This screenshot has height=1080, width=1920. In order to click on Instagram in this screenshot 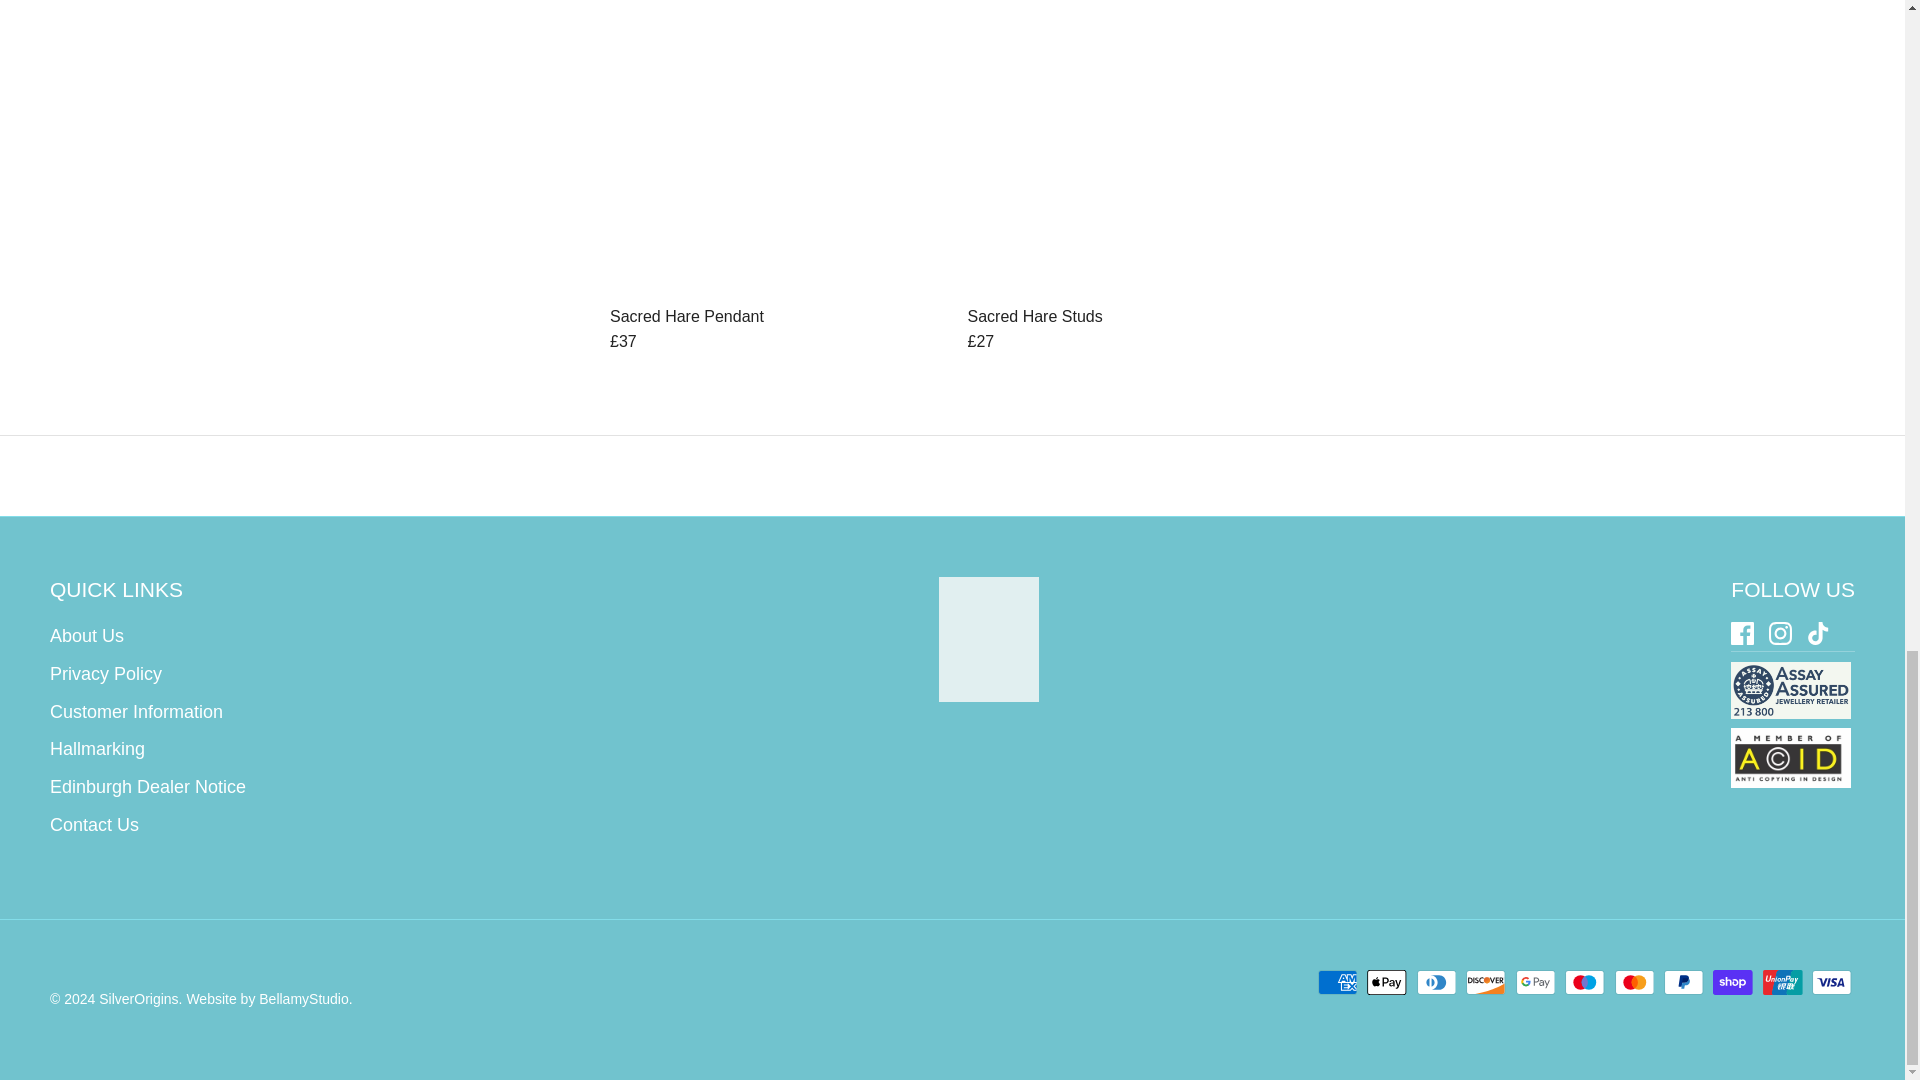, I will do `click(1780, 633)`.